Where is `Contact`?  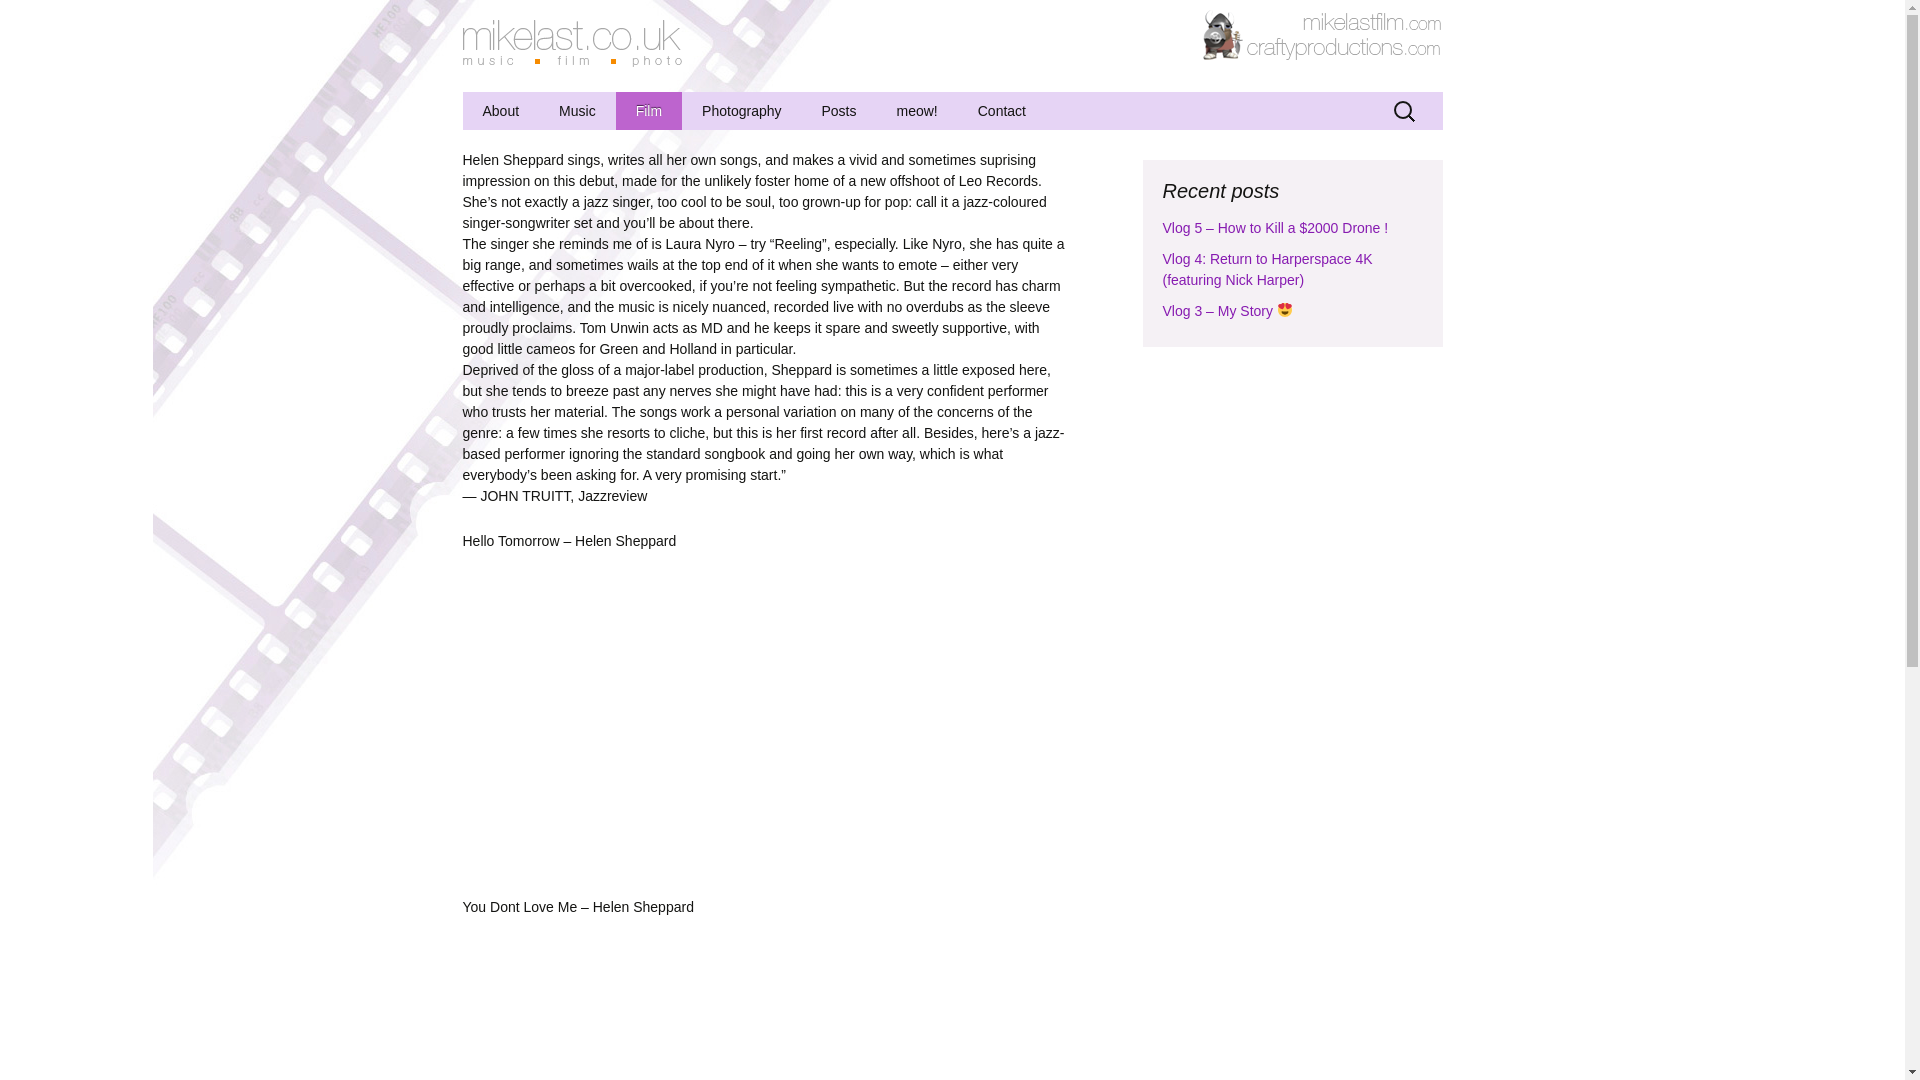
Contact is located at coordinates (1002, 110).